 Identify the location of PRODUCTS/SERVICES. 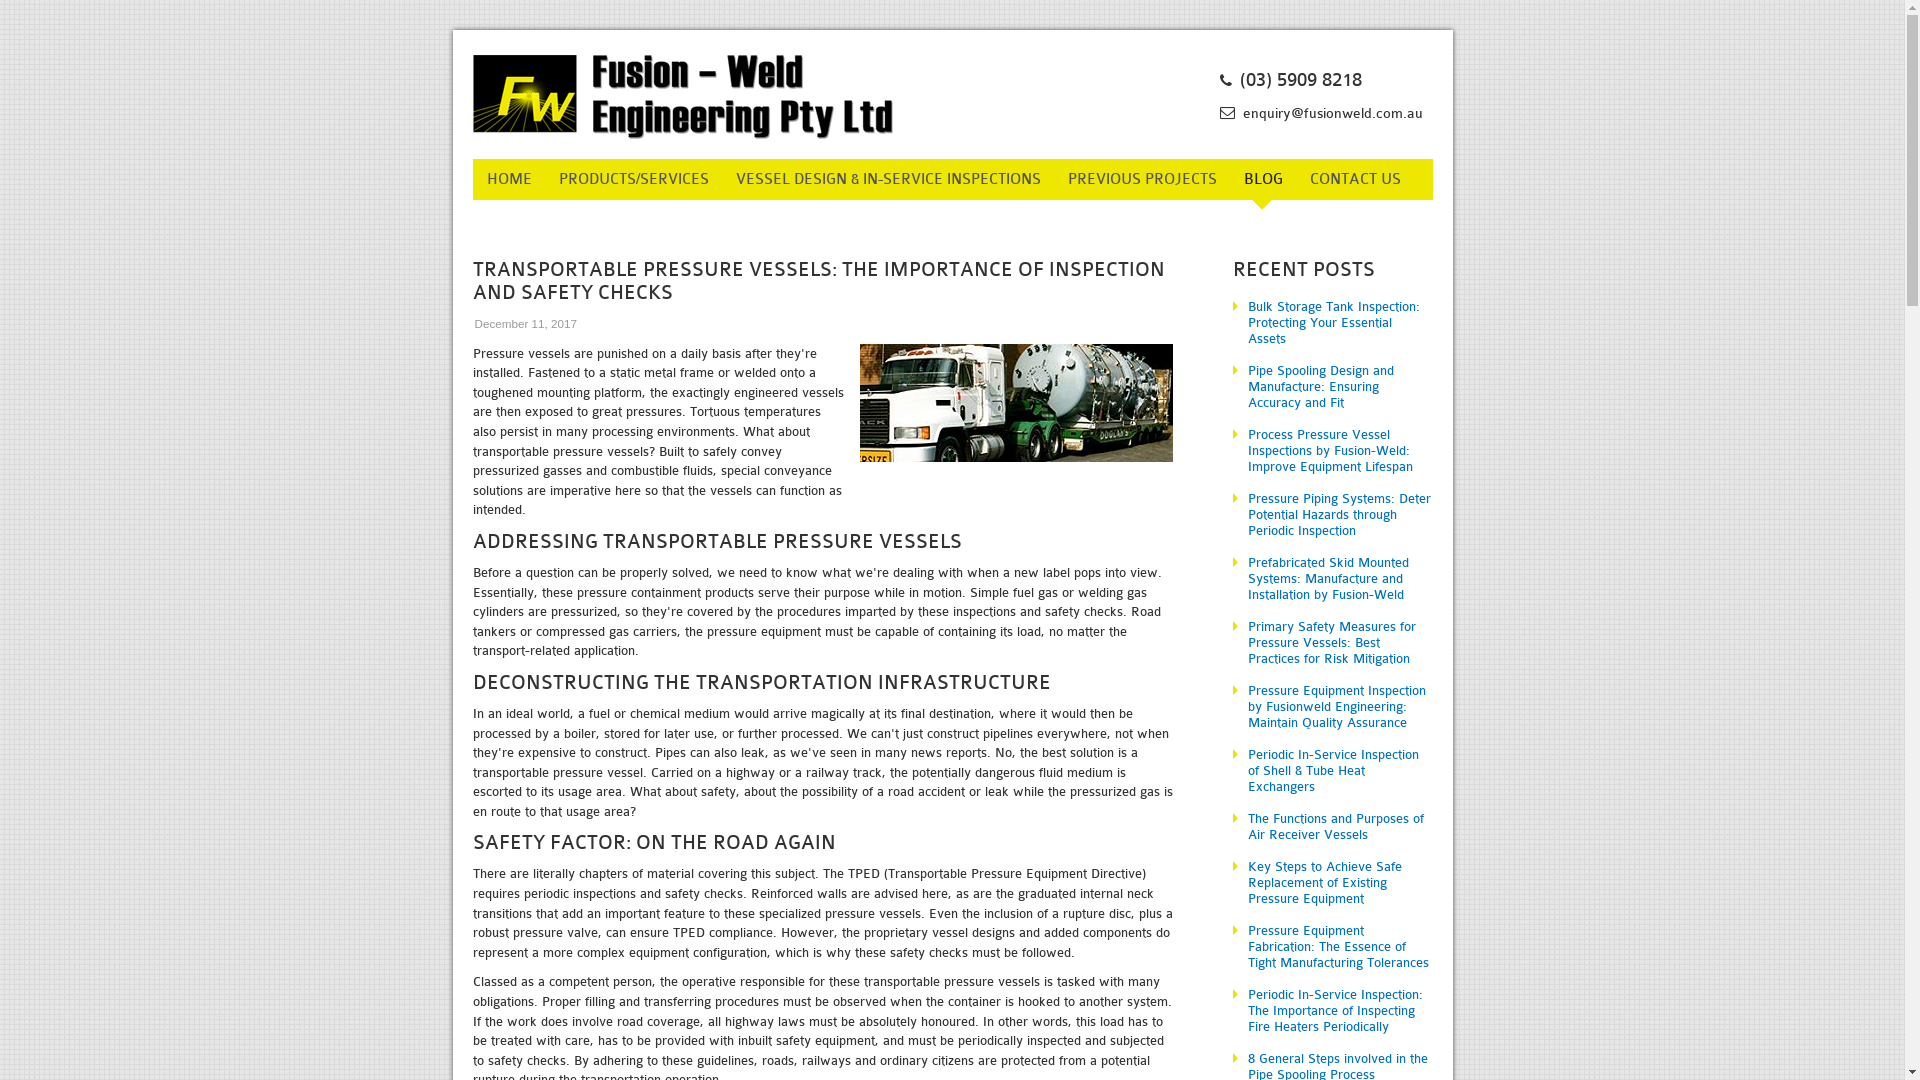
(633, 180).